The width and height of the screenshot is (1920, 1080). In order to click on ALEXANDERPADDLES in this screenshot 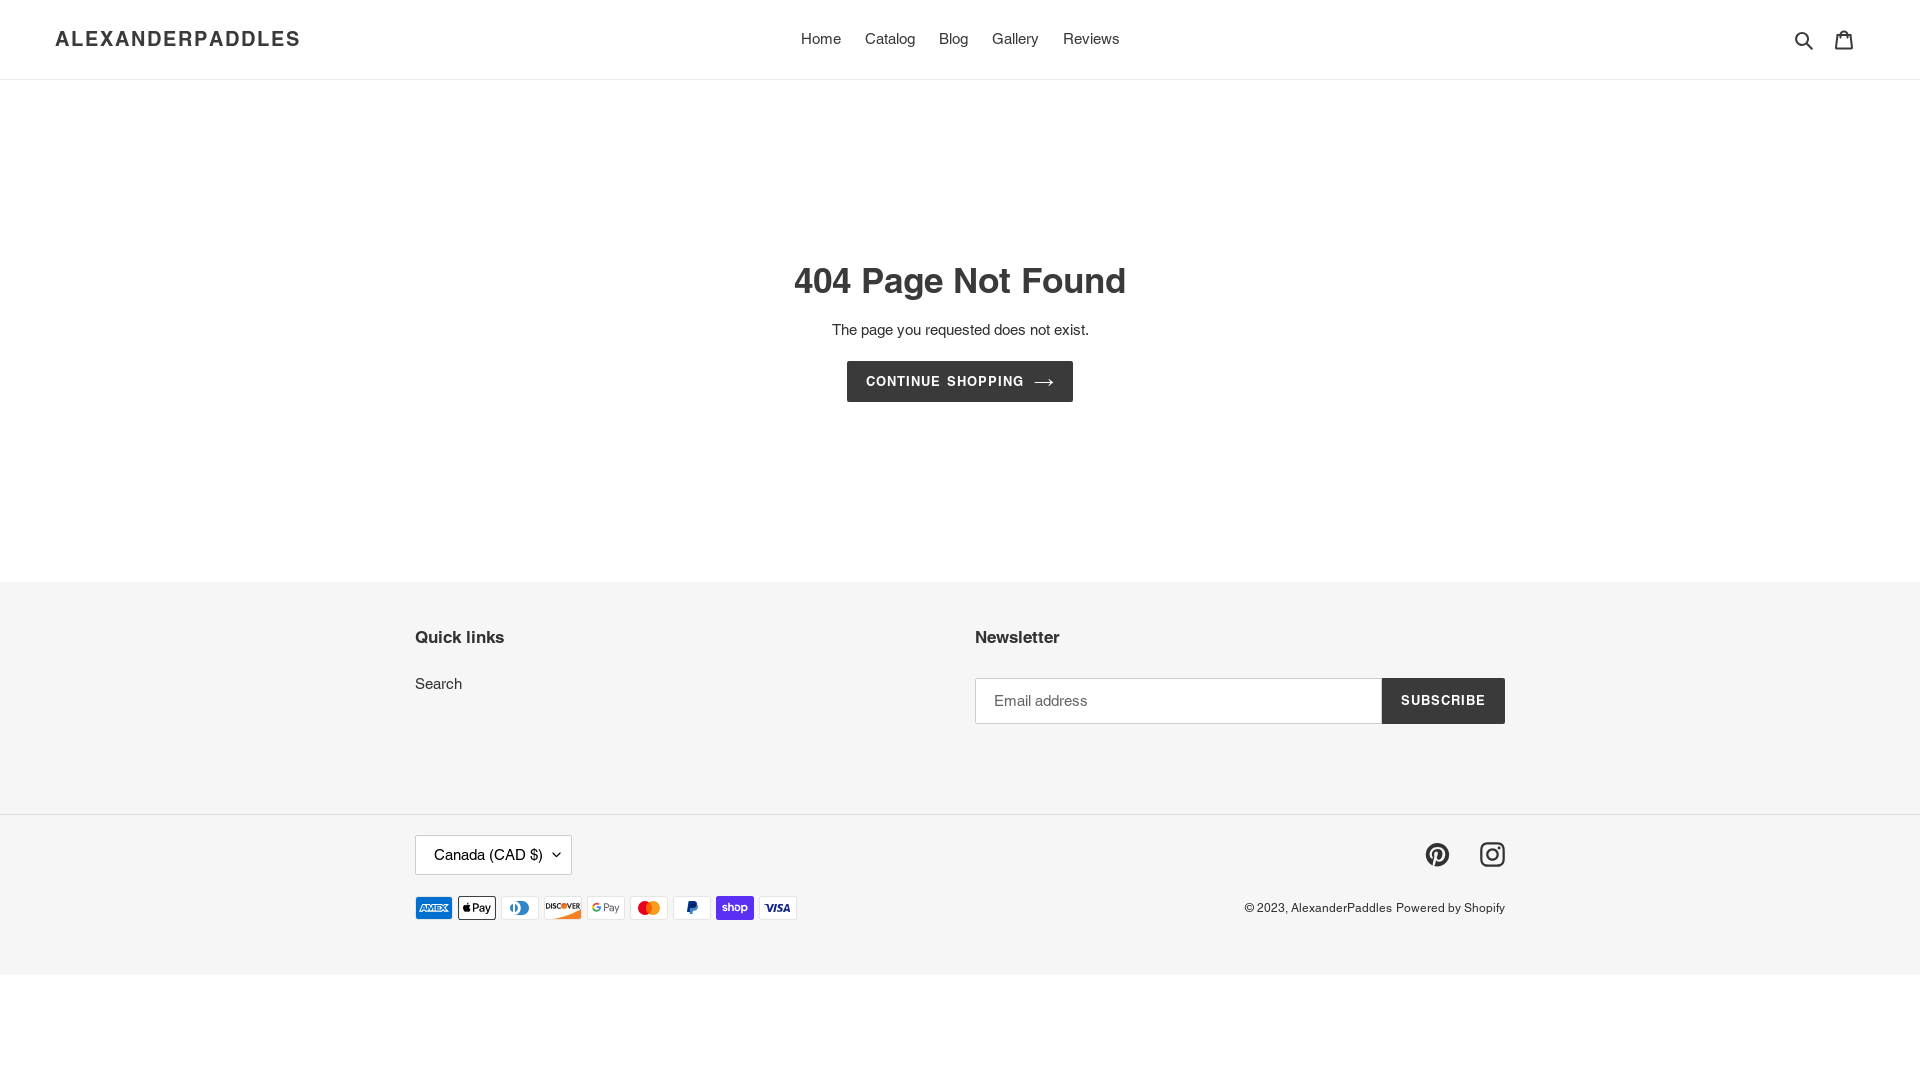, I will do `click(178, 39)`.